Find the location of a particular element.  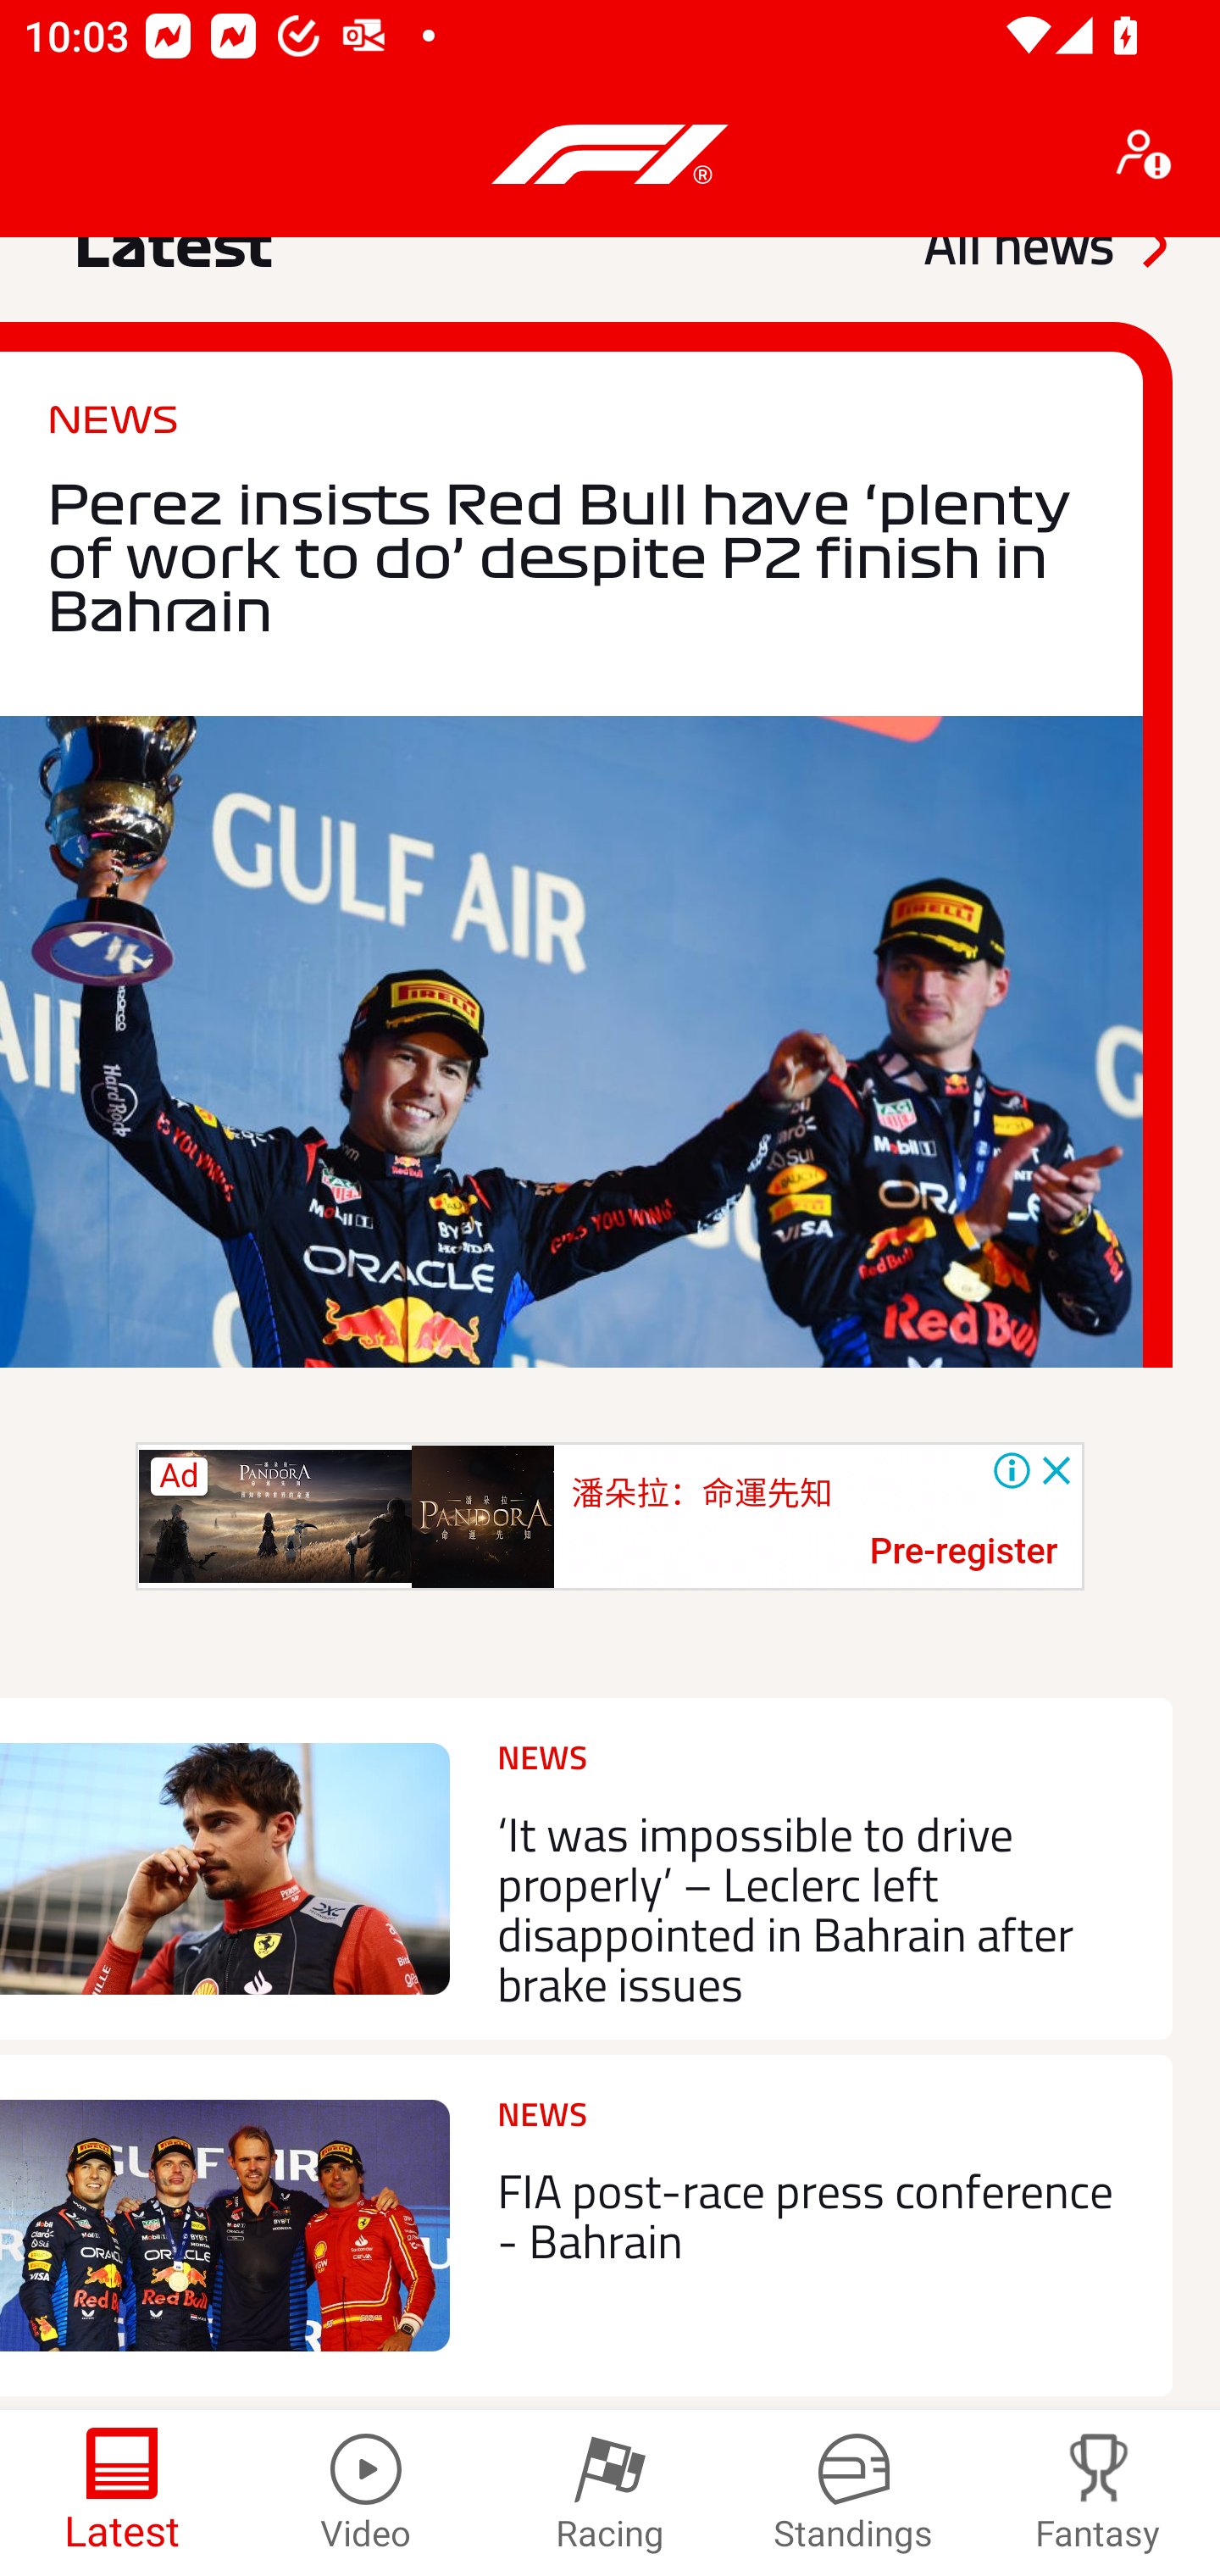

潘朵拉：命運先知 is located at coordinates (701, 1492).